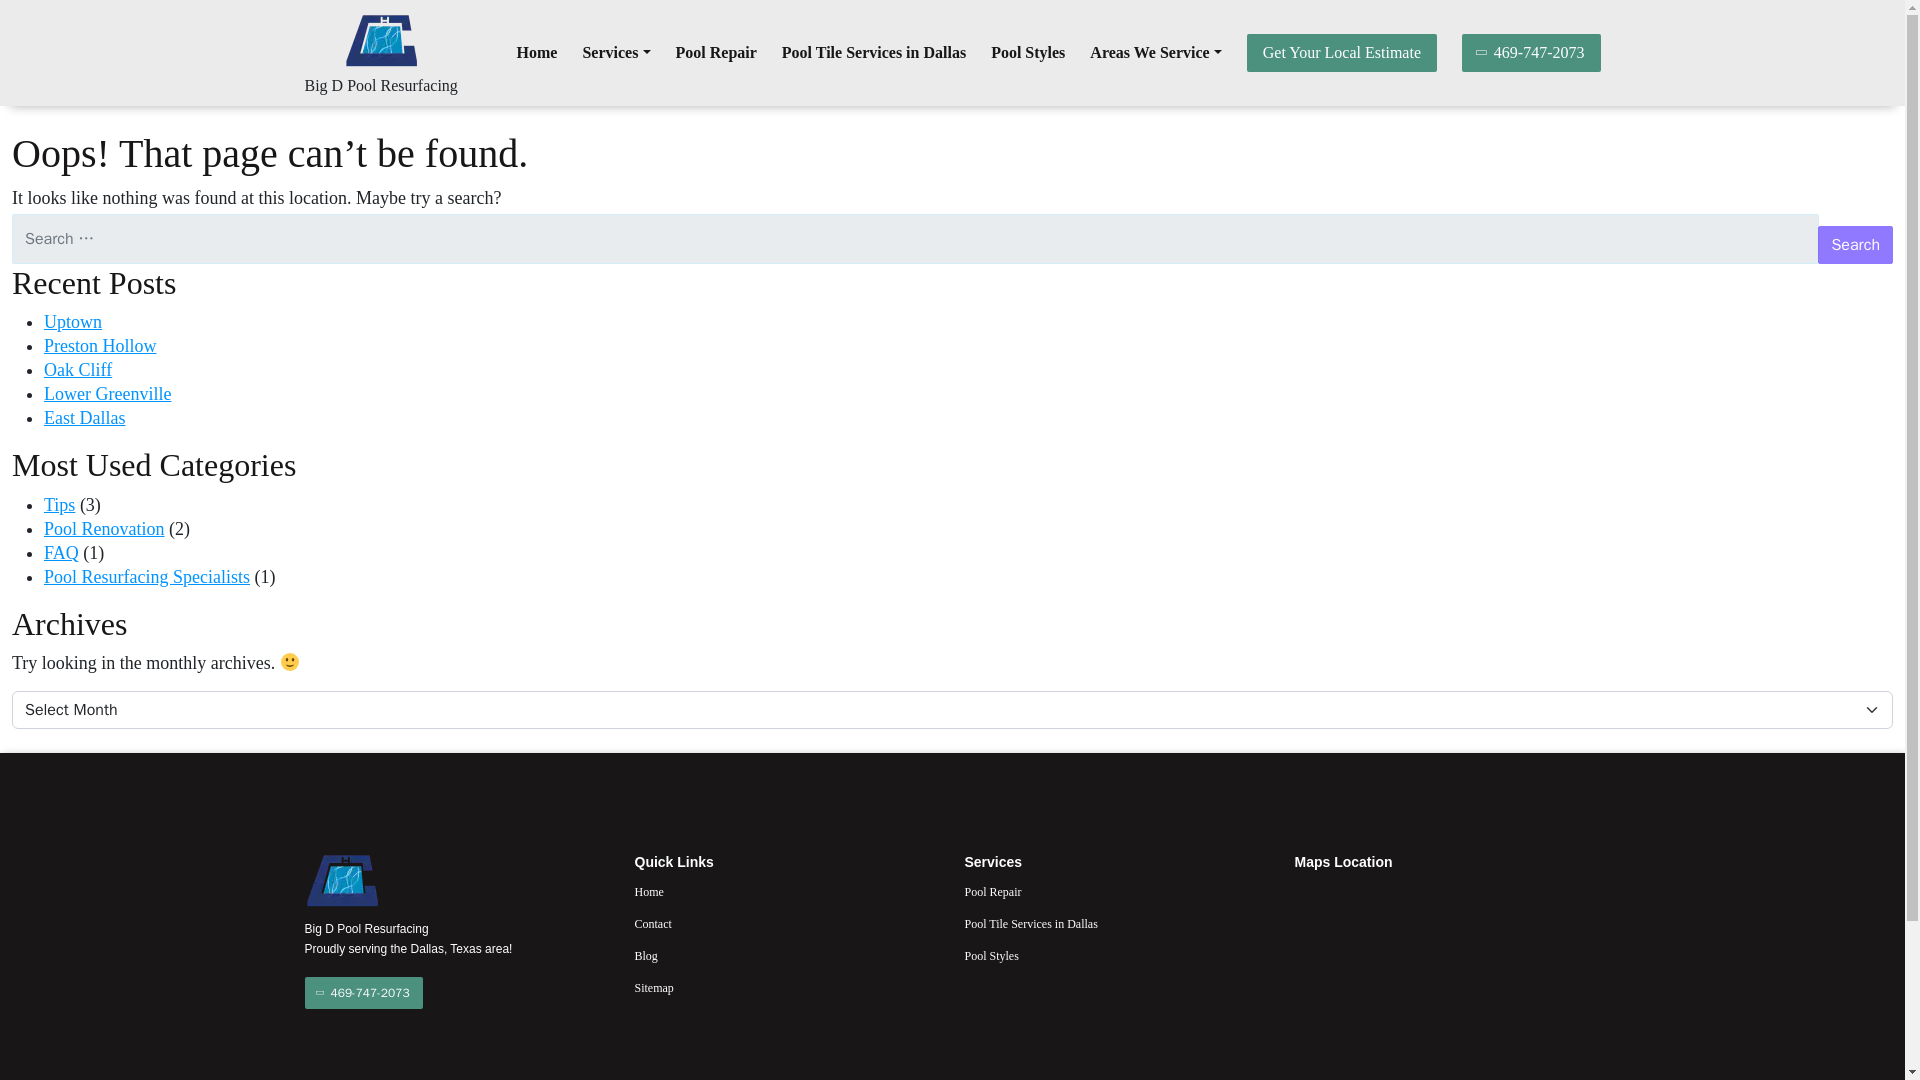 The image size is (1920, 1080). Describe the element at coordinates (146, 577) in the screenshot. I see `Pool Resurfacing Specialists` at that location.